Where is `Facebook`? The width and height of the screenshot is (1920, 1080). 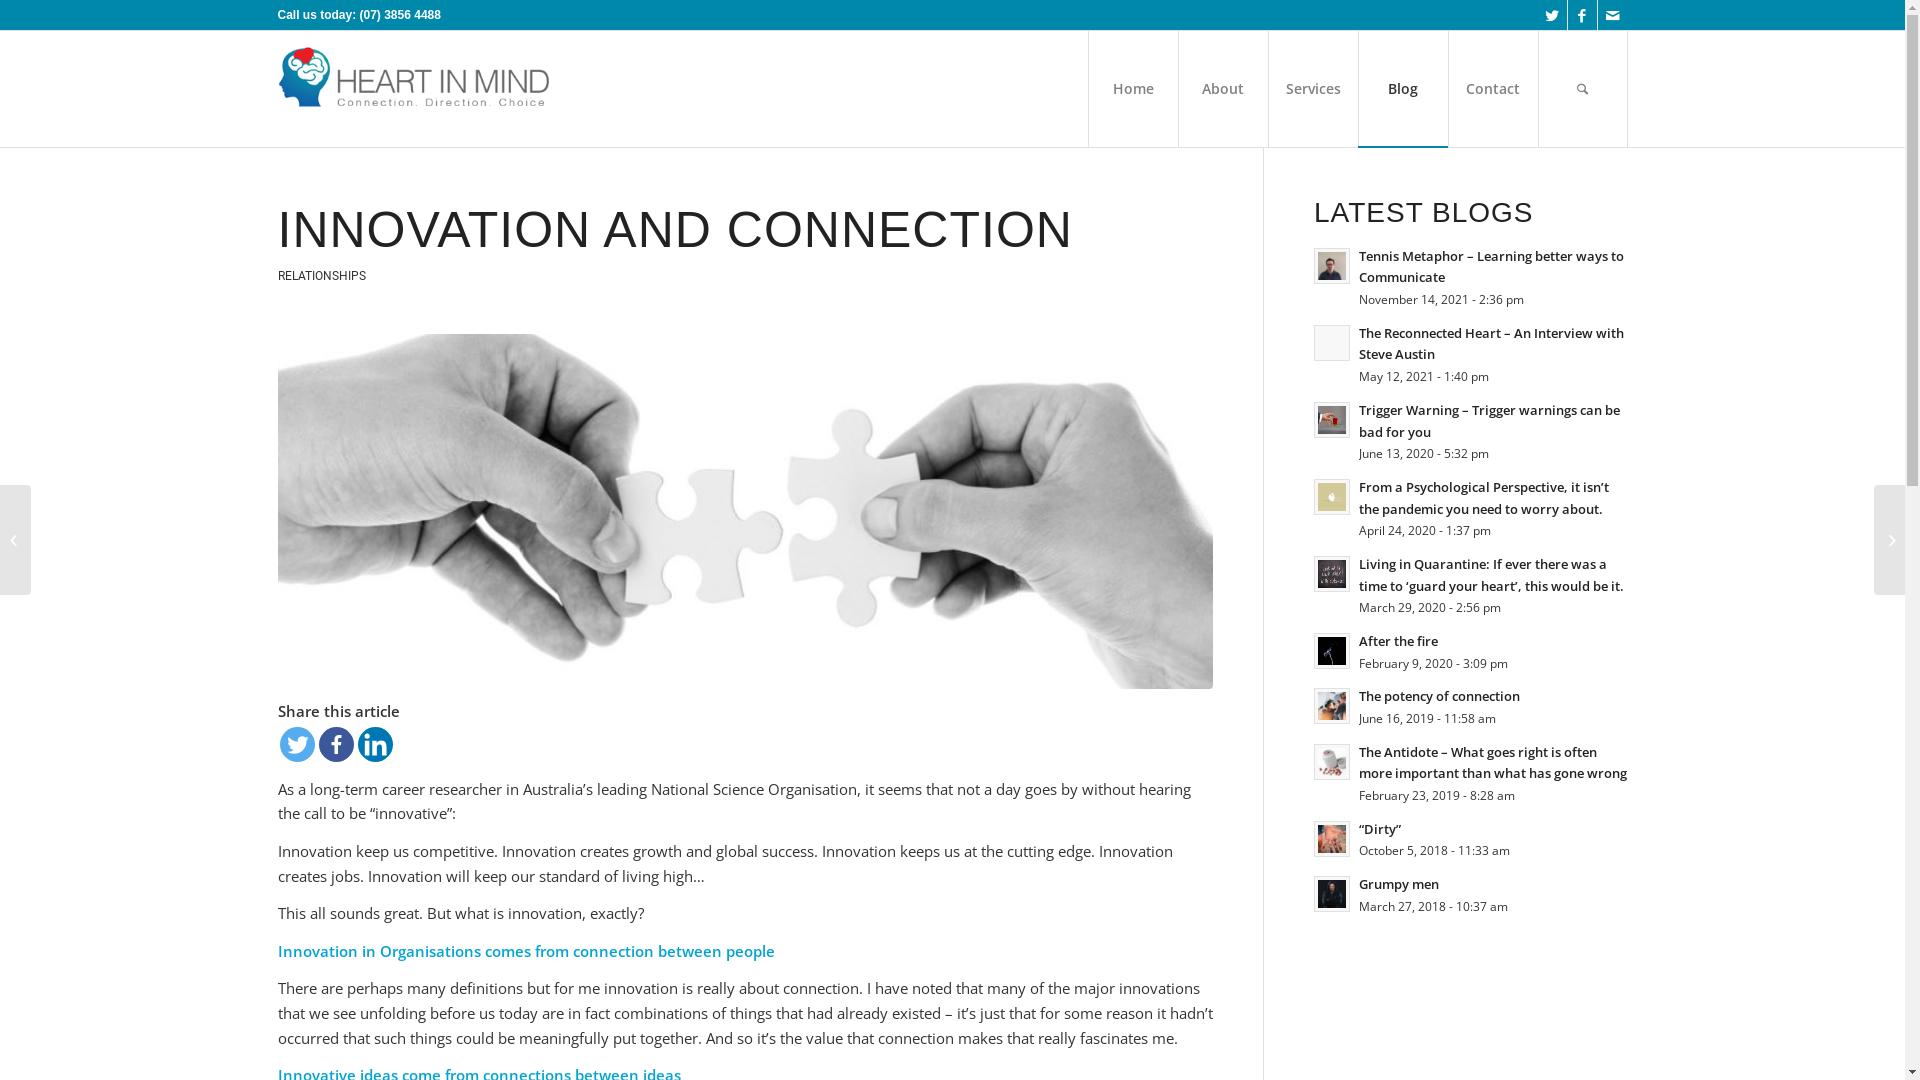 Facebook is located at coordinates (1582, 15).